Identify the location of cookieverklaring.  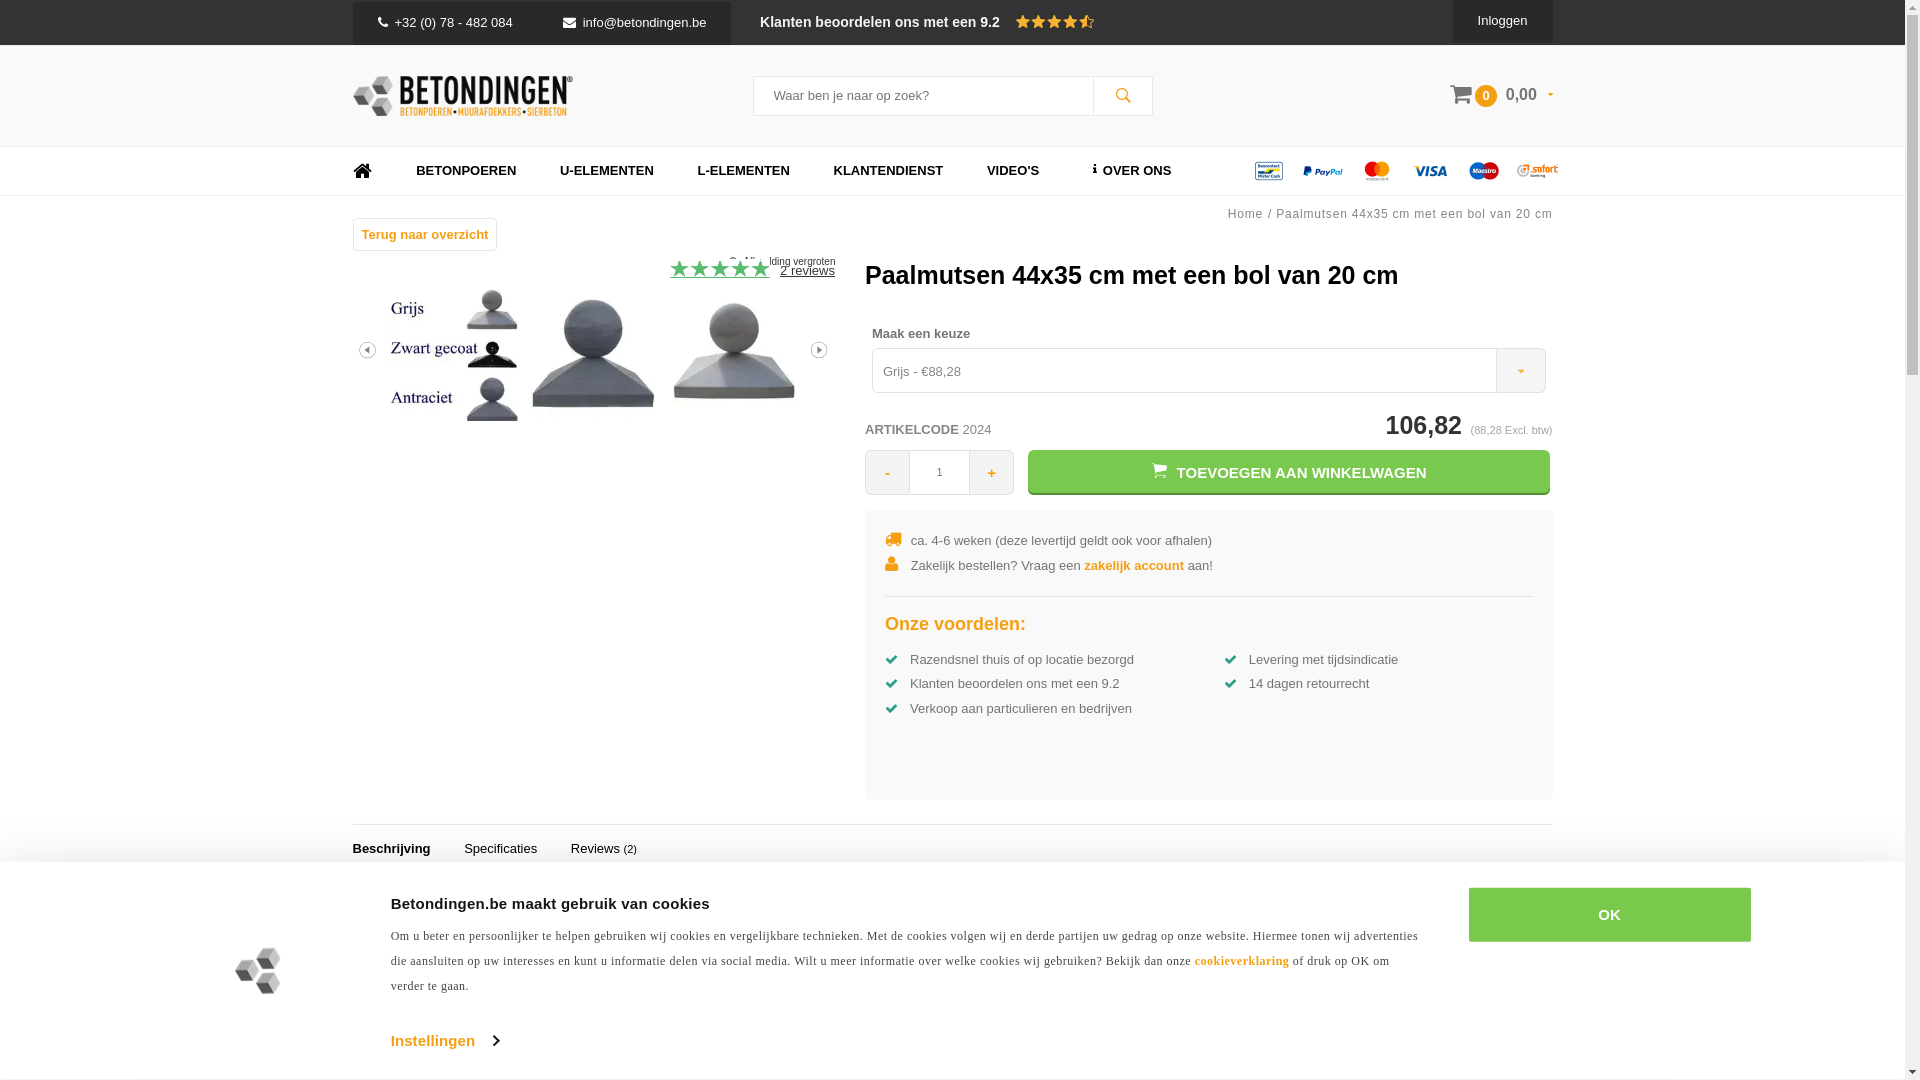
(1242, 961).